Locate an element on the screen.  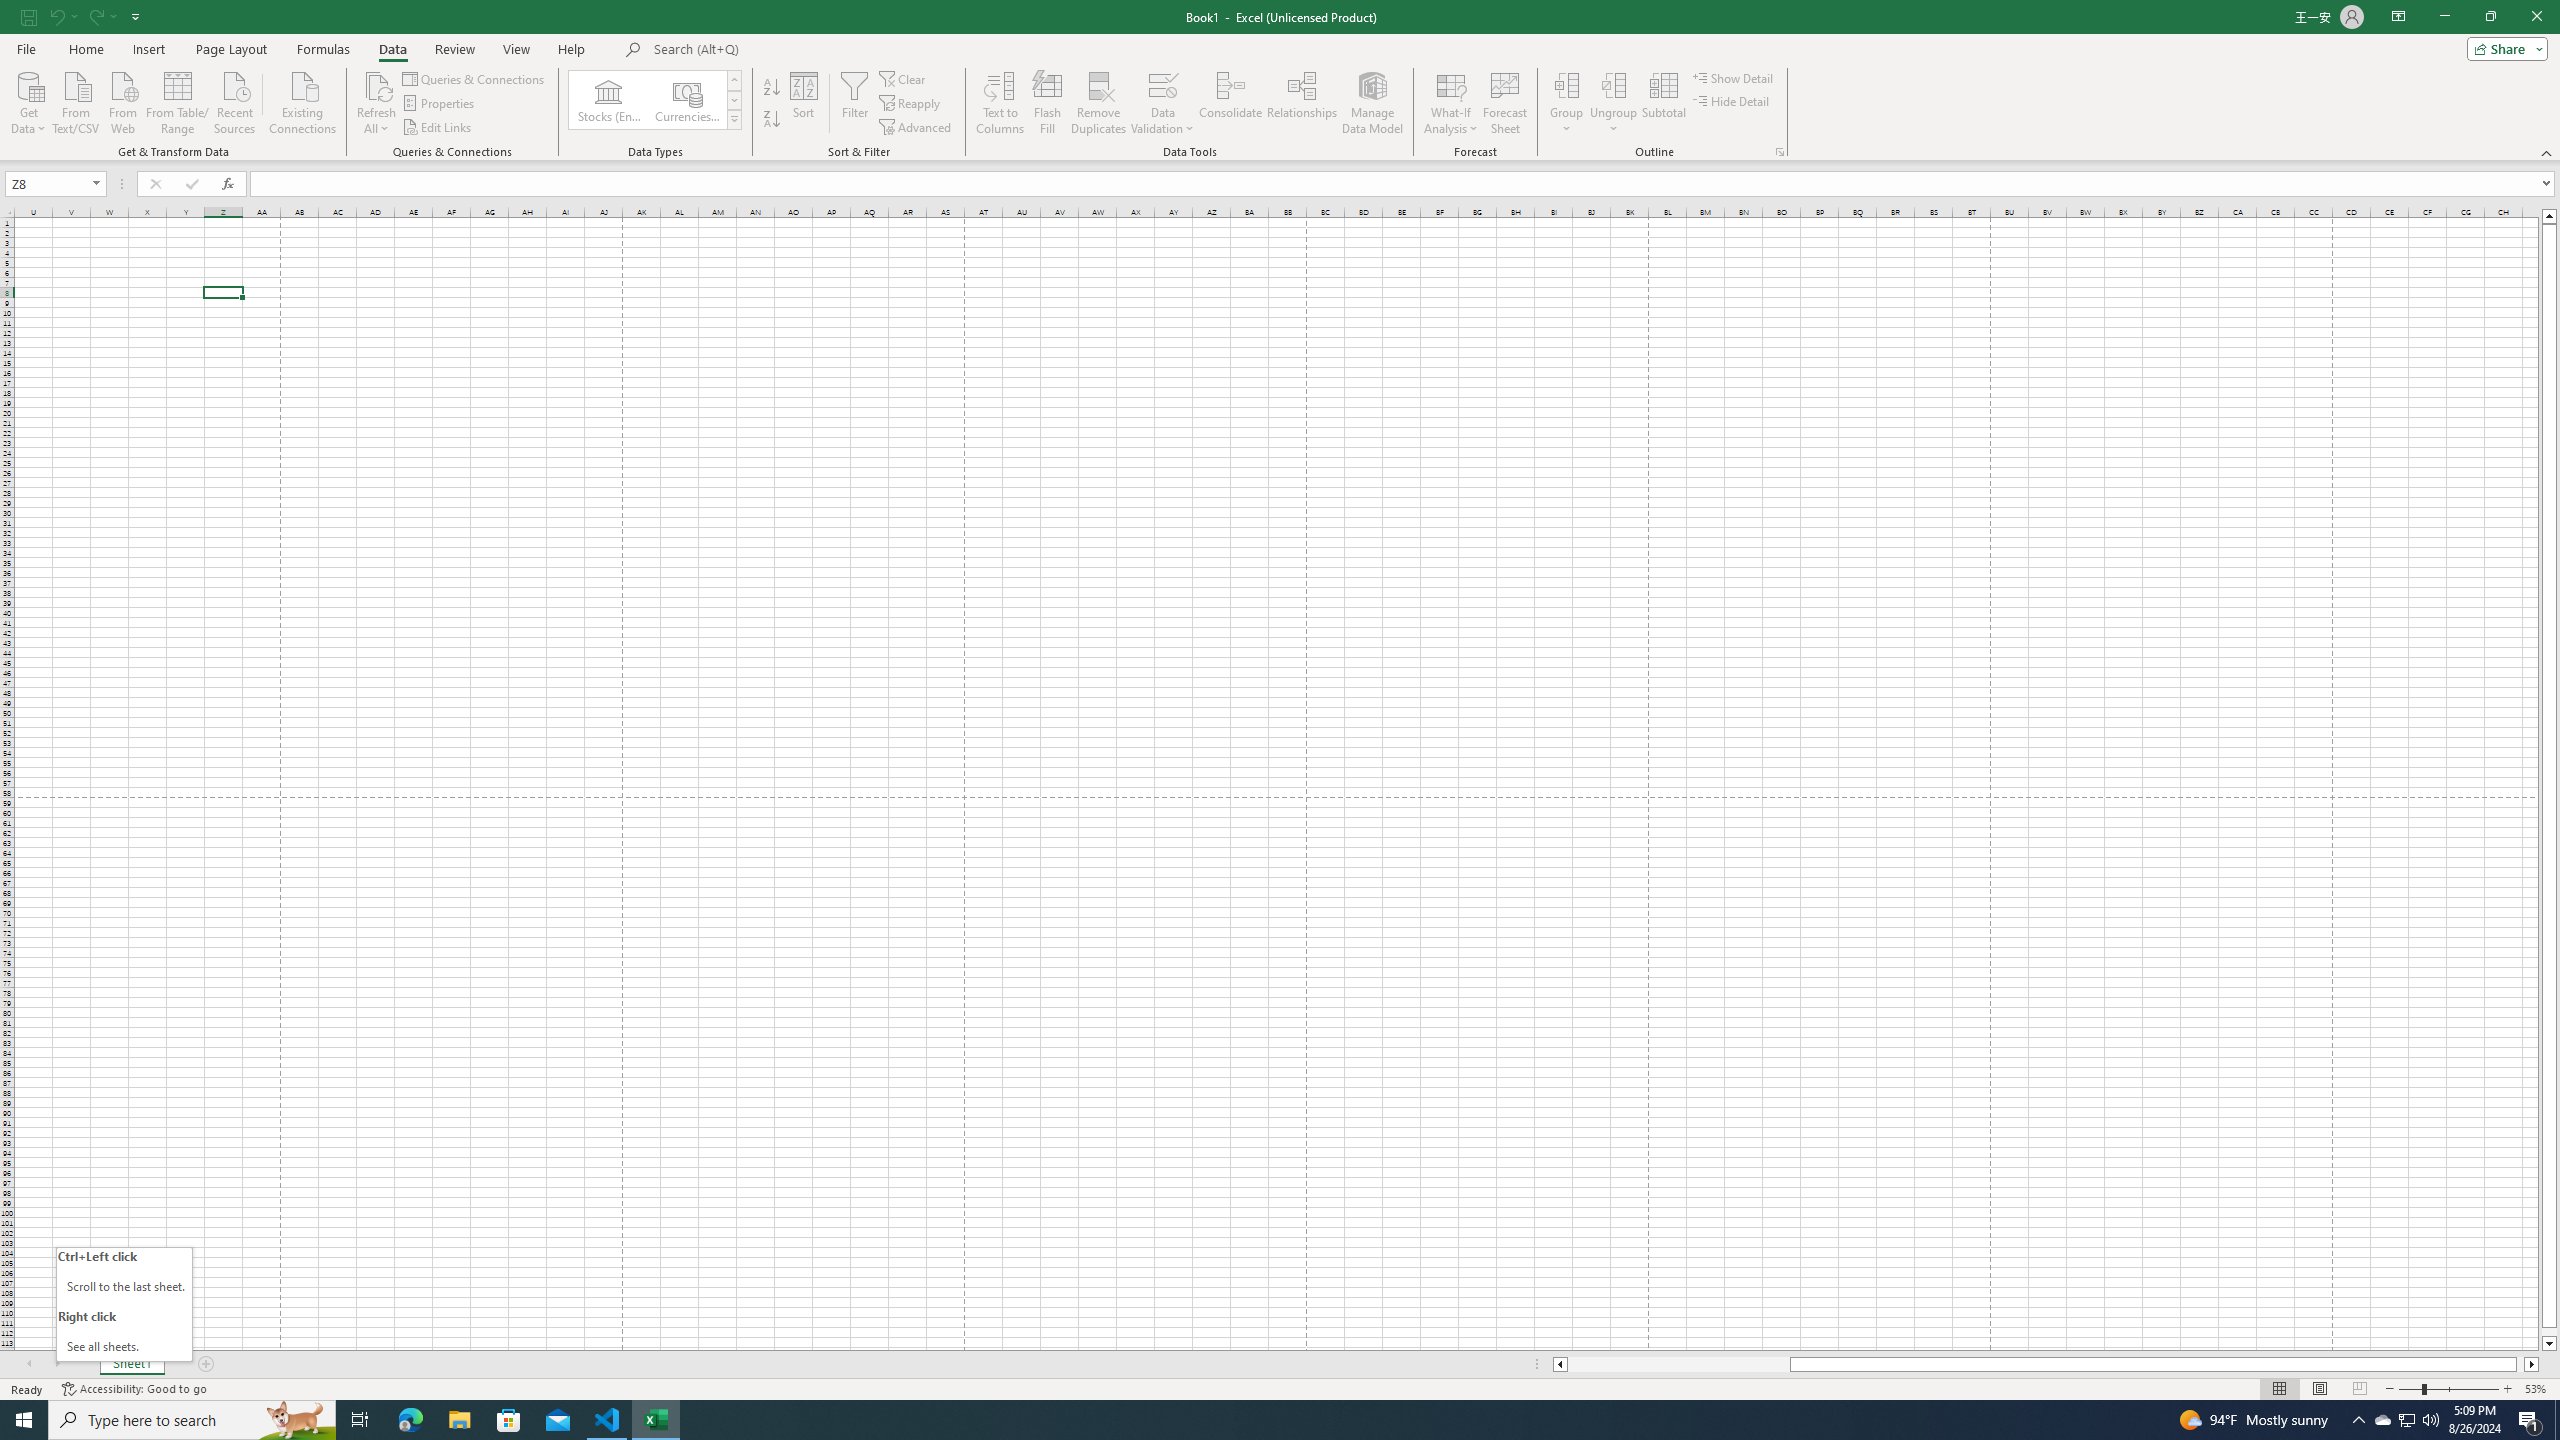
Group and Outline Settings is located at coordinates (1778, 152).